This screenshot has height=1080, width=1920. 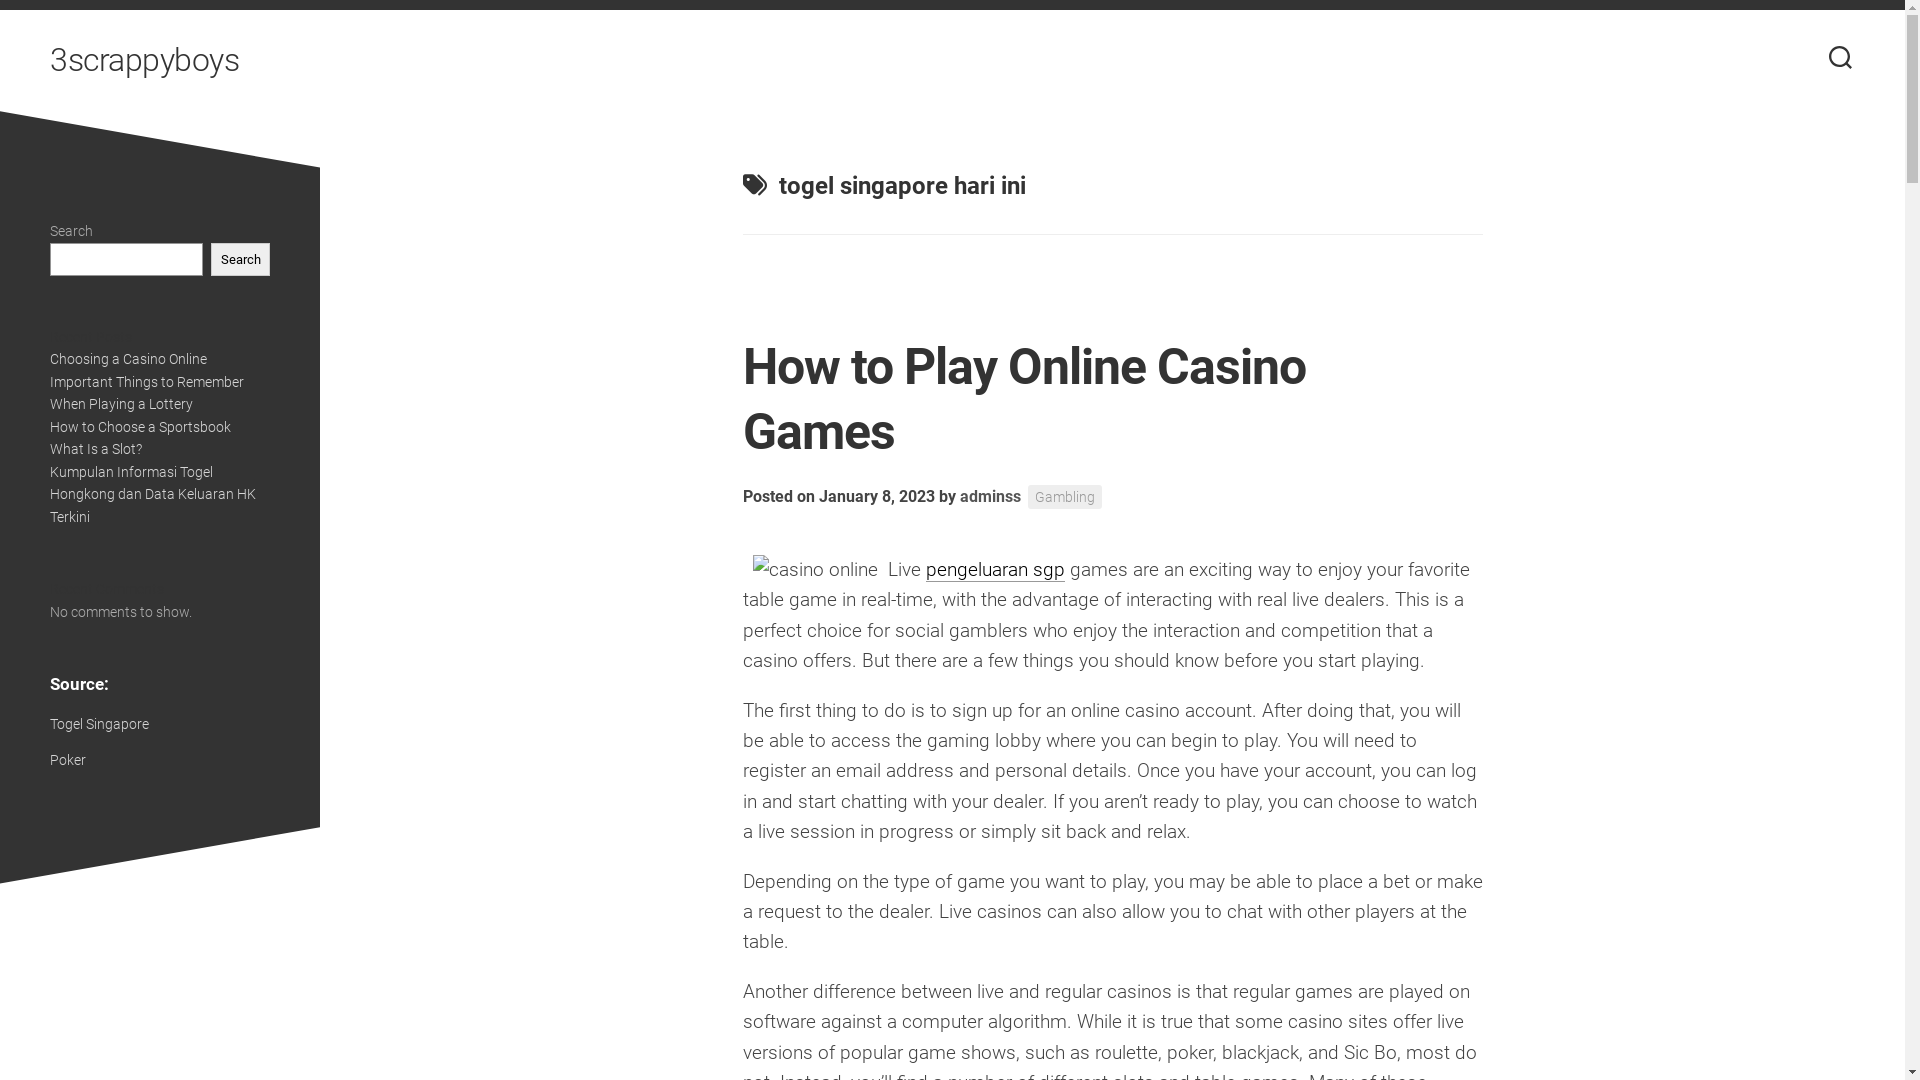 I want to click on Search, so click(x=240, y=258).